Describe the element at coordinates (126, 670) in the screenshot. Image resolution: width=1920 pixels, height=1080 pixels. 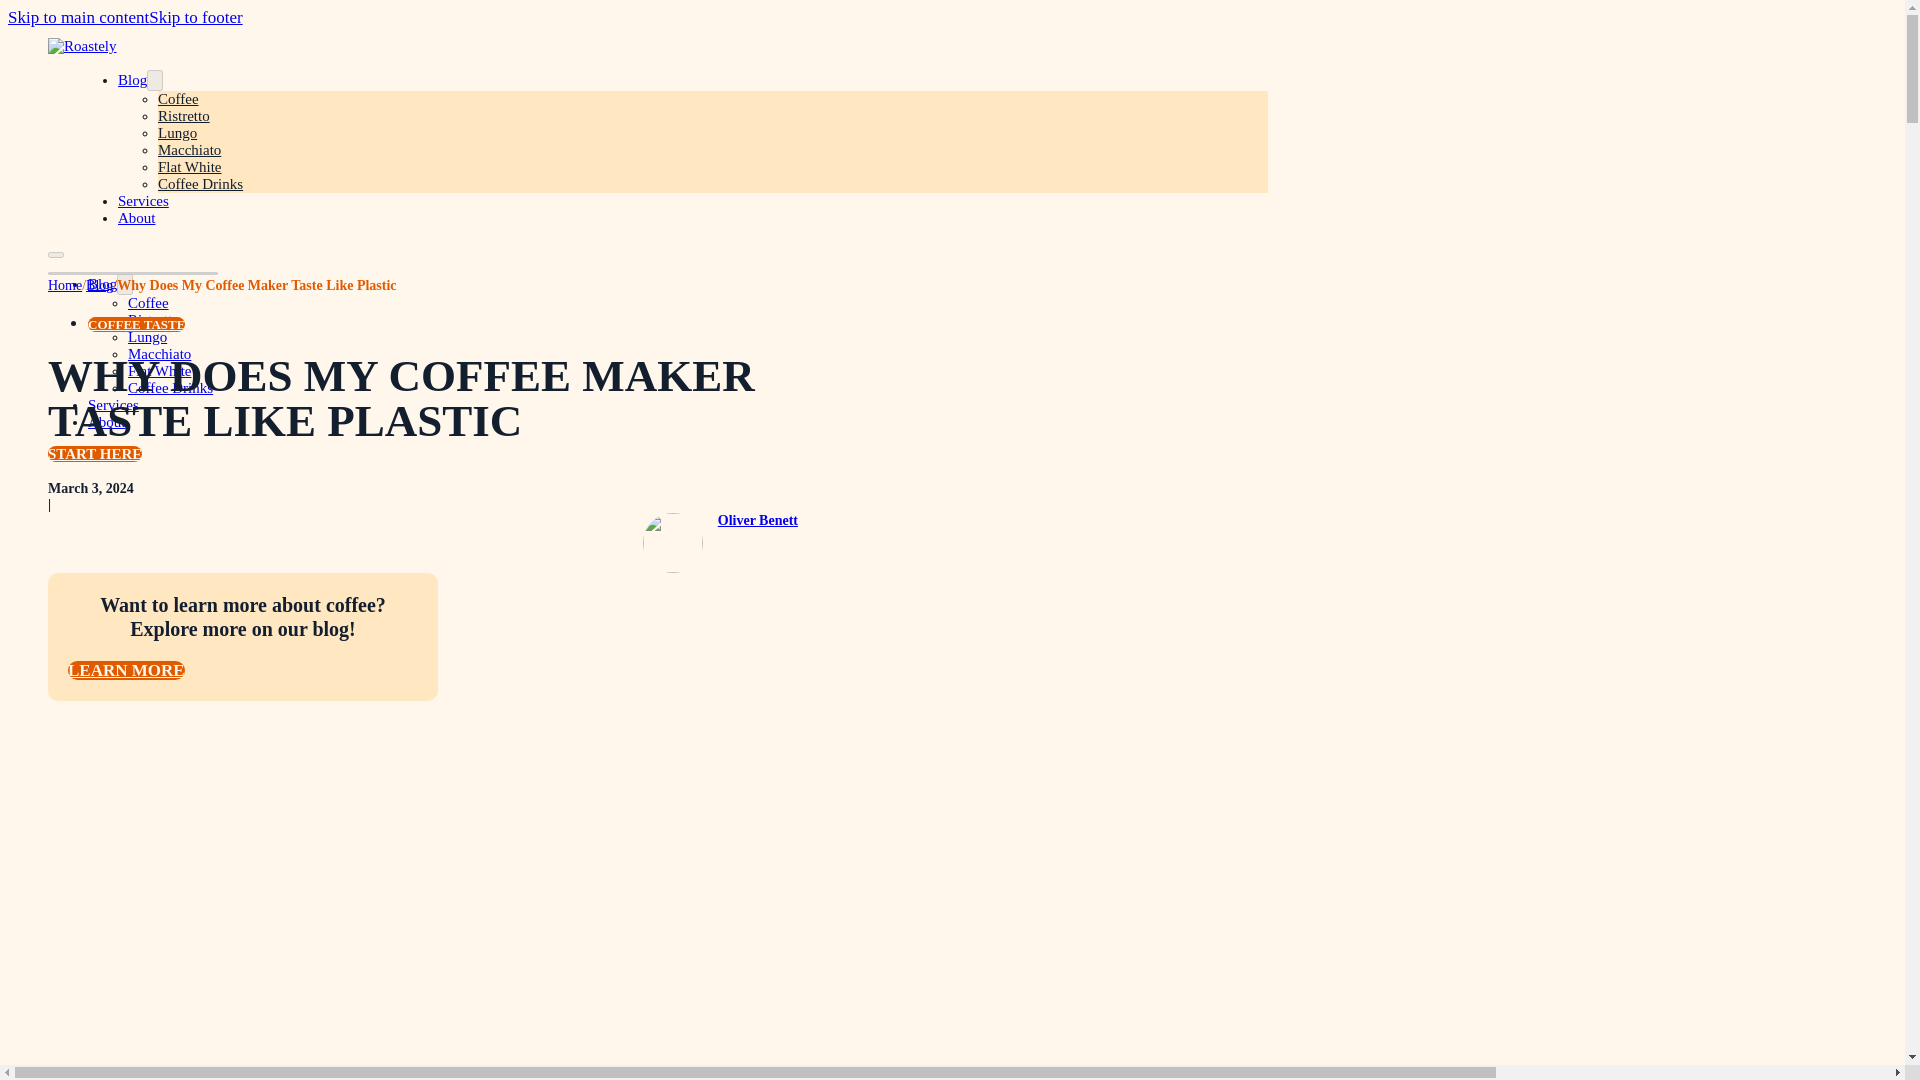
I see `LEARN MORE` at that location.